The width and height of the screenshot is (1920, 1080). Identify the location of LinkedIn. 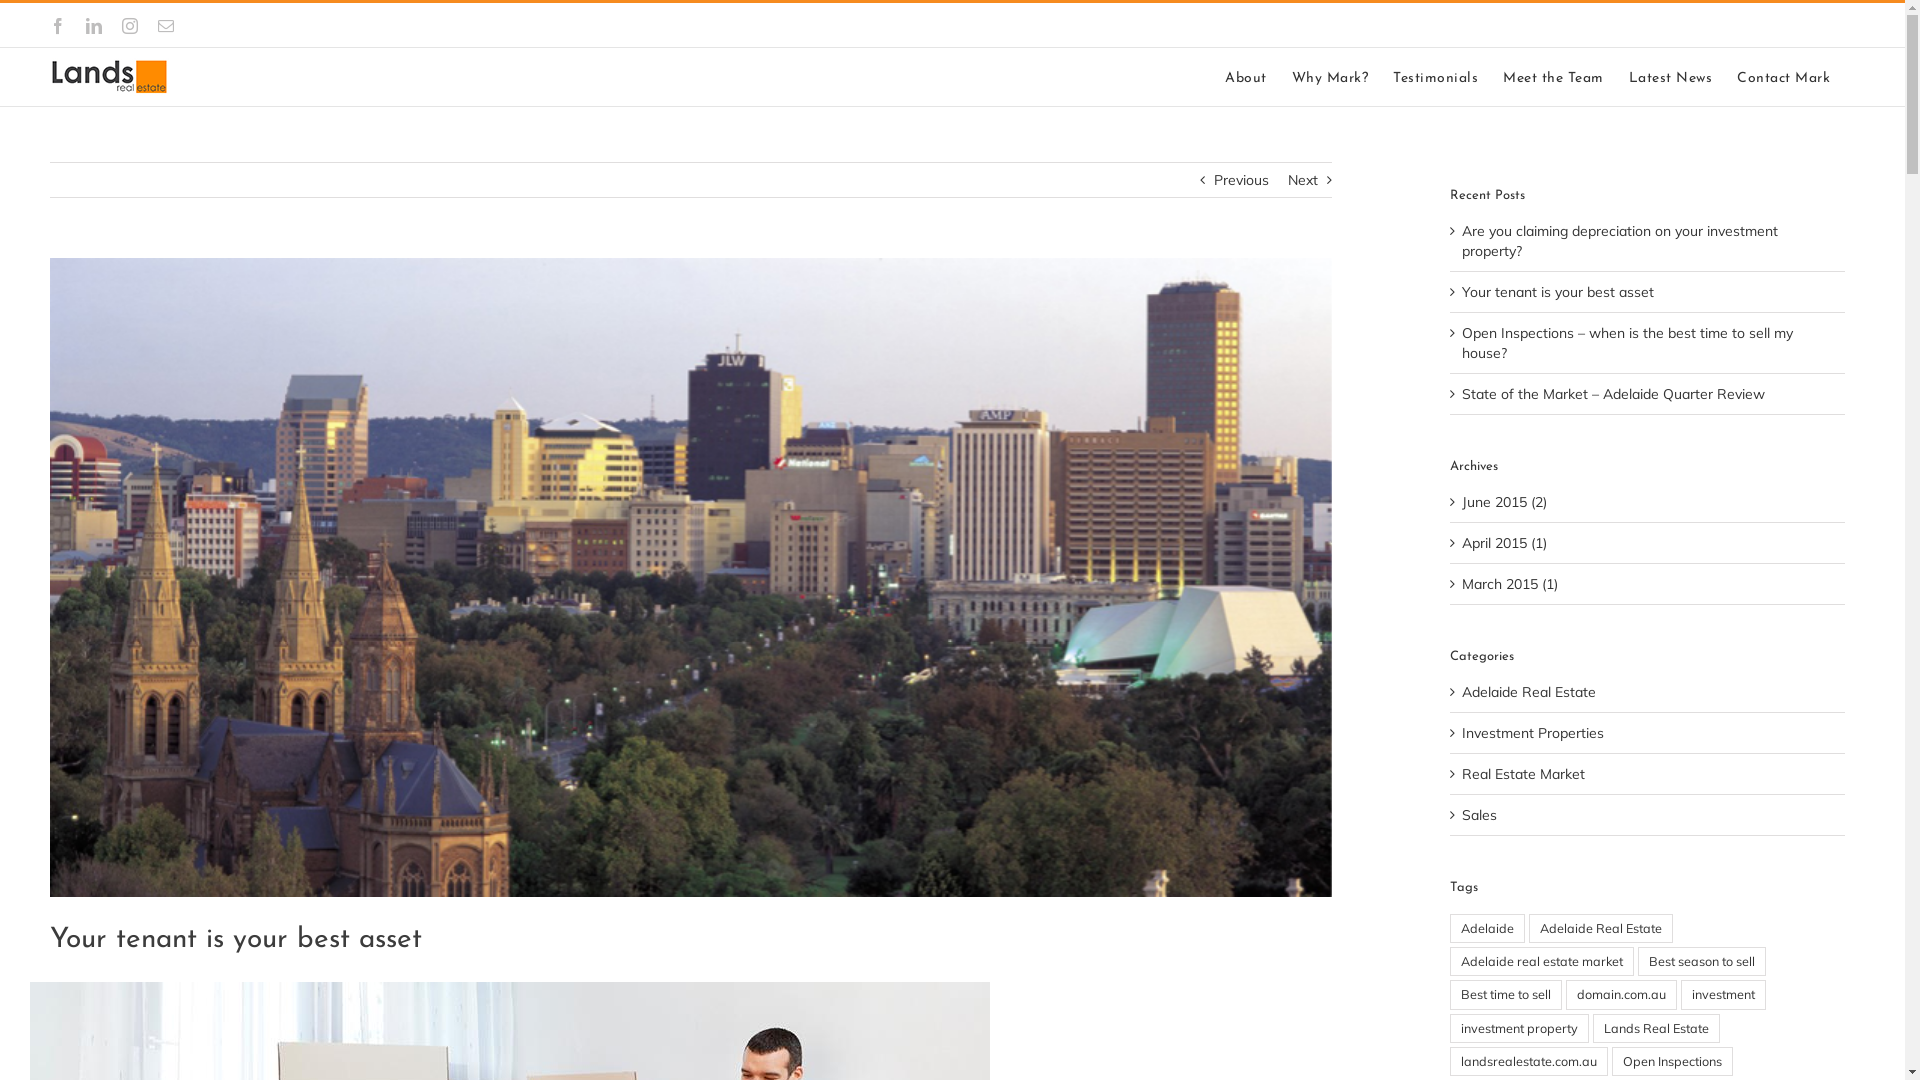
(94, 26).